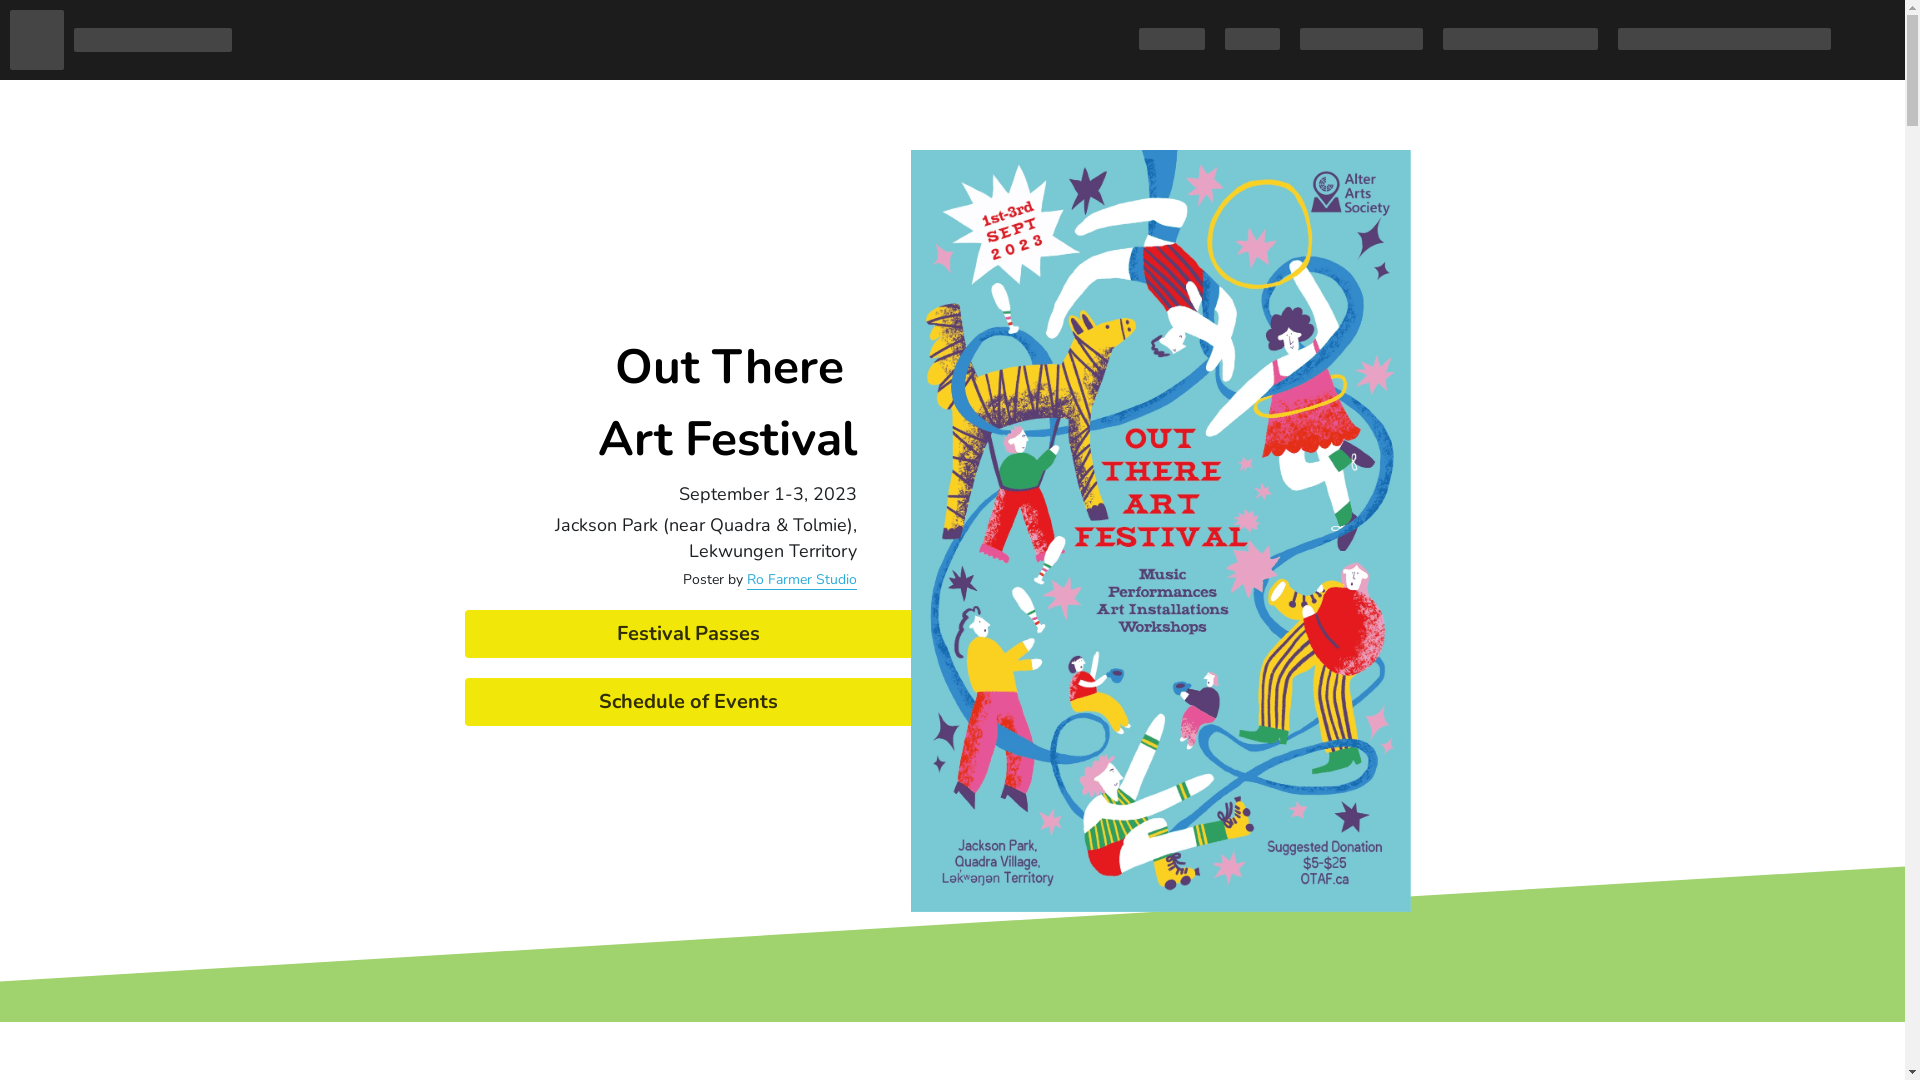  What do you see at coordinates (1520, 40) in the screenshot?
I see `Out There Art Festival` at bounding box center [1520, 40].